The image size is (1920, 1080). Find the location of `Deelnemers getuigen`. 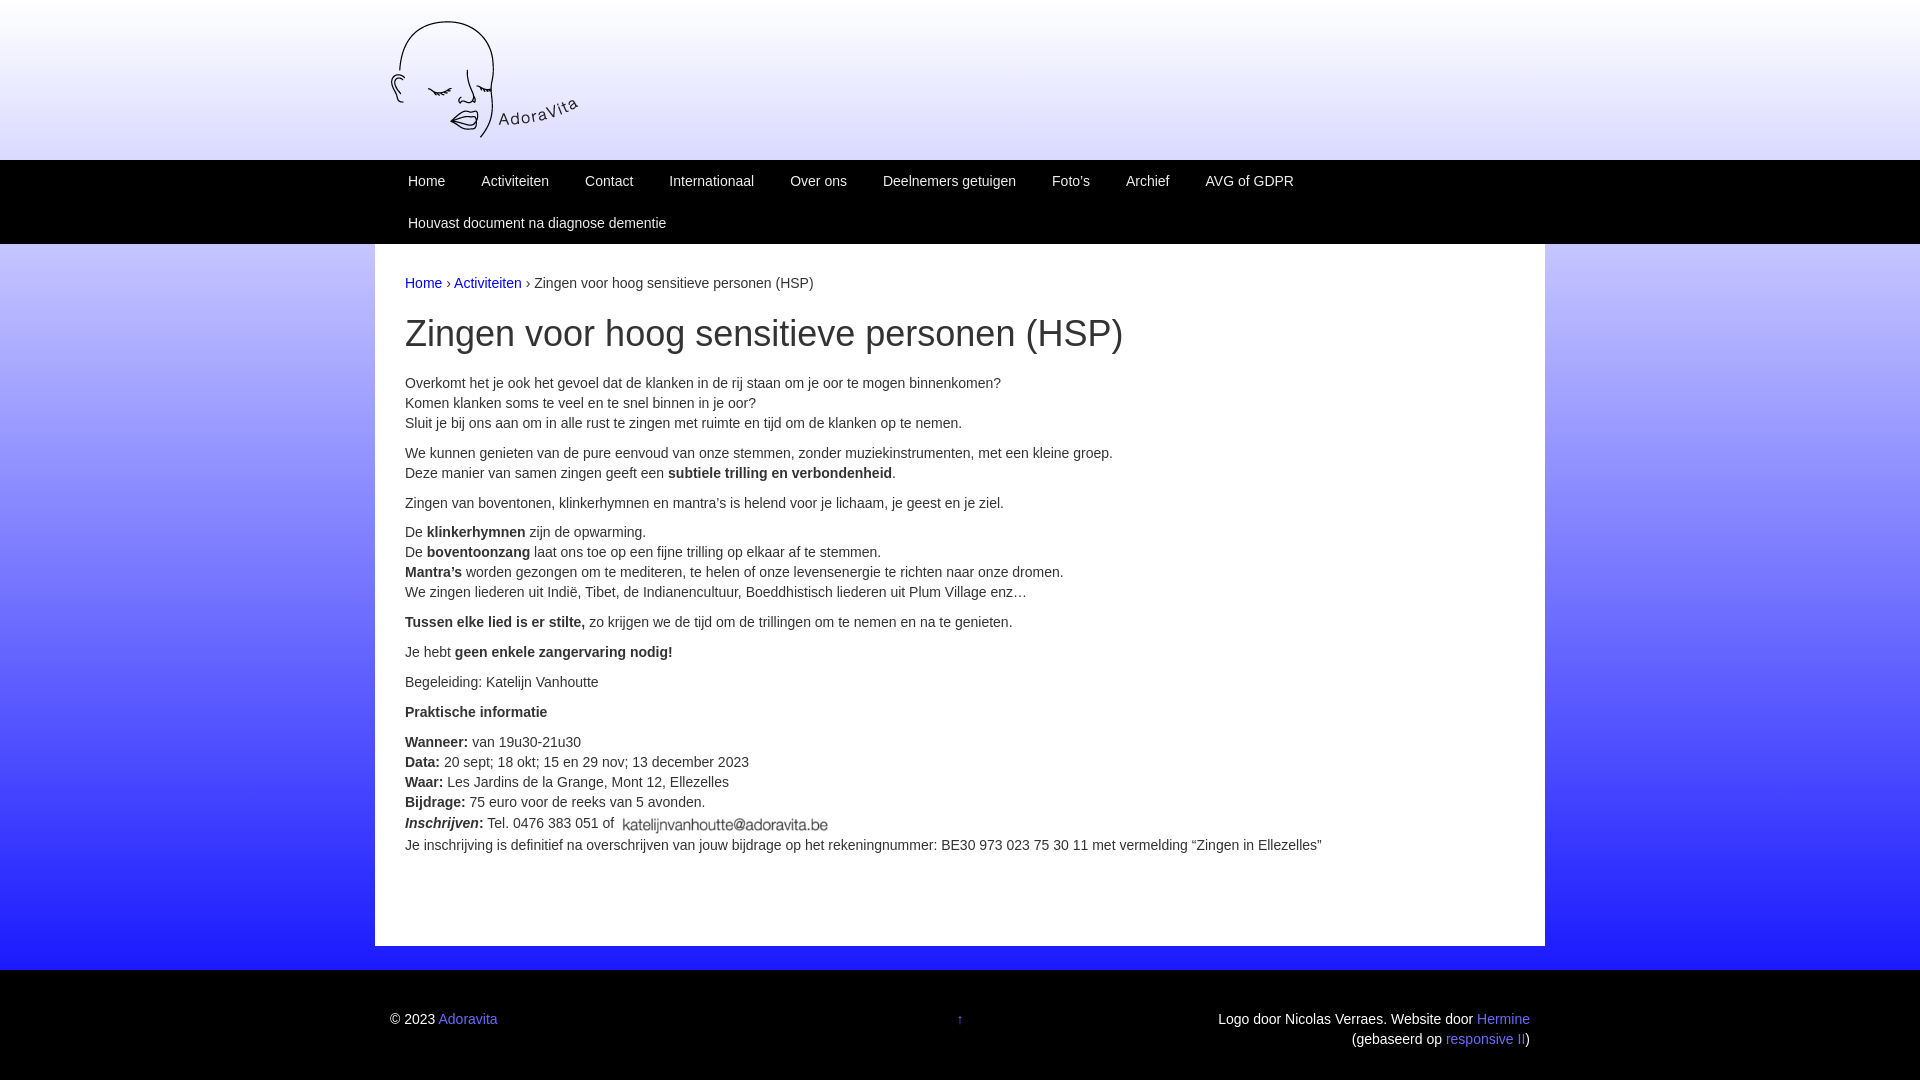

Deelnemers getuigen is located at coordinates (950, 181).